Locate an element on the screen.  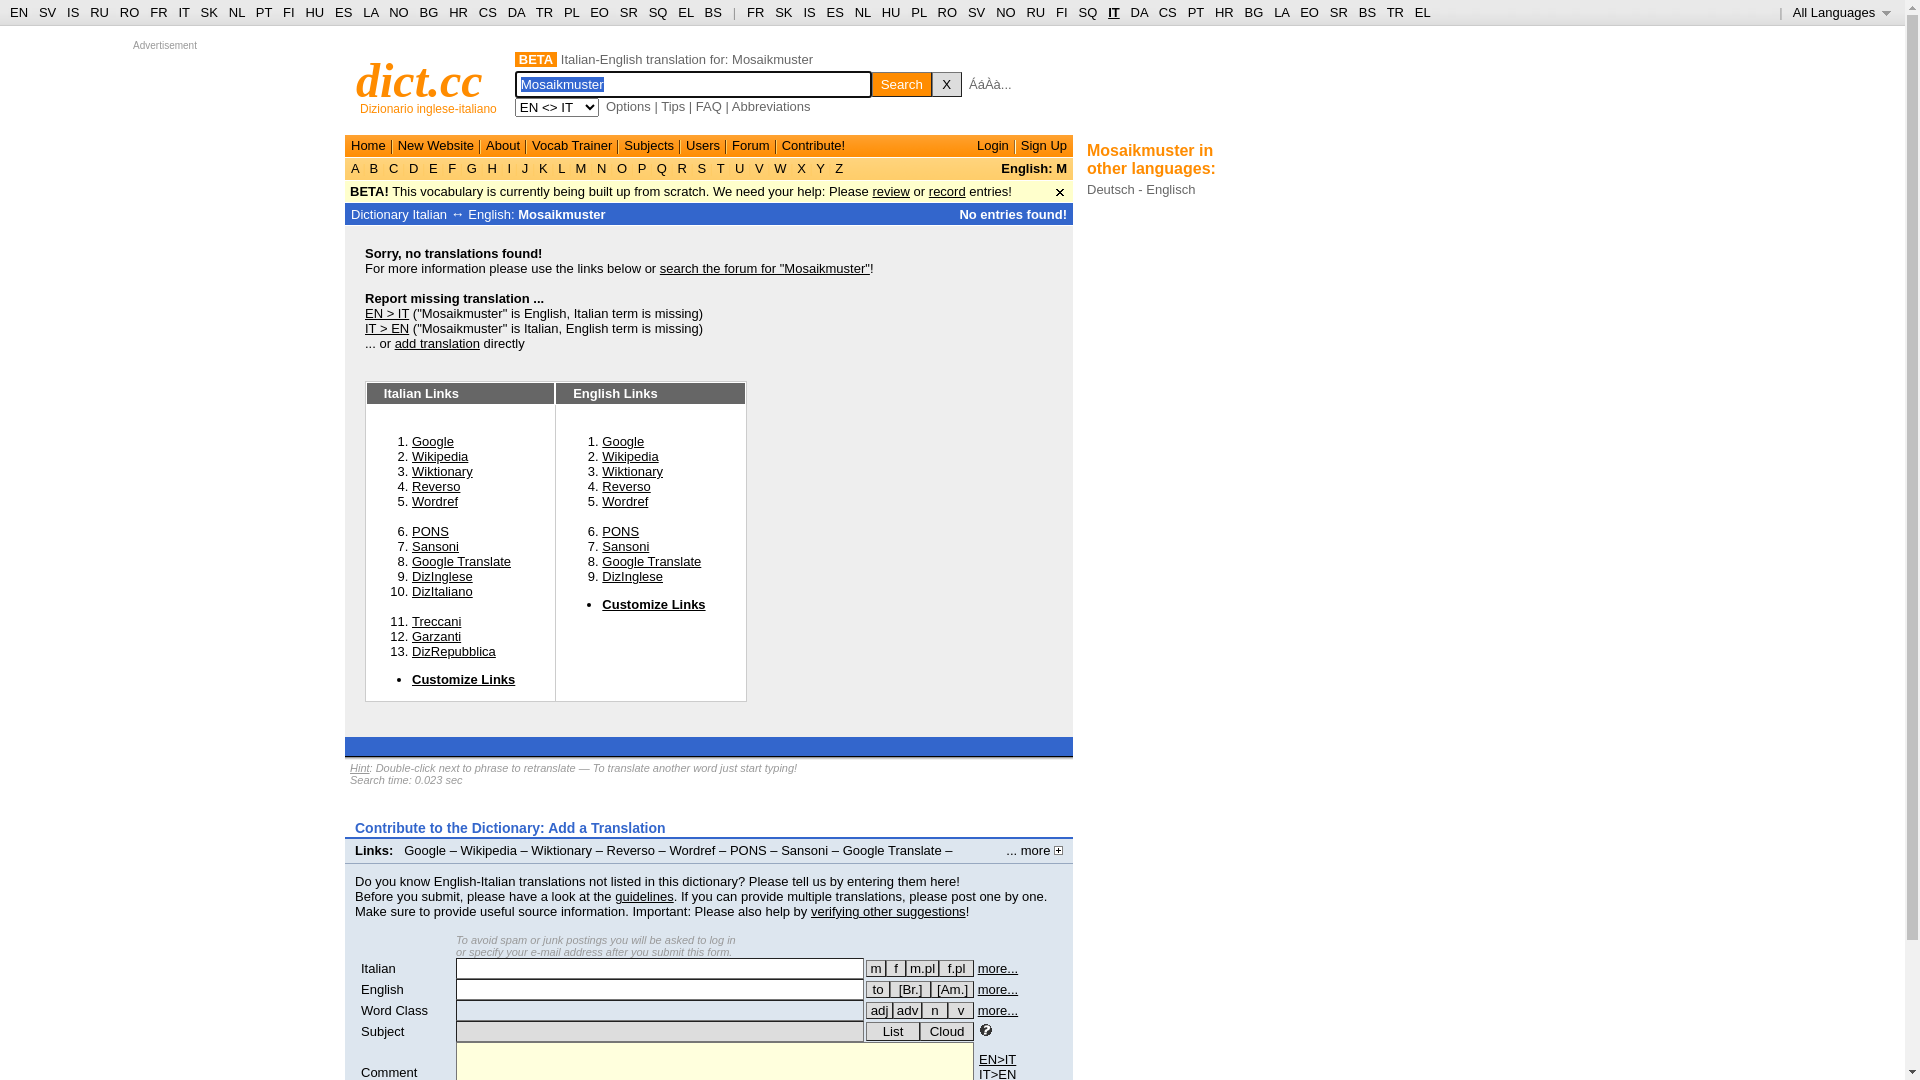
SK is located at coordinates (784, 12).